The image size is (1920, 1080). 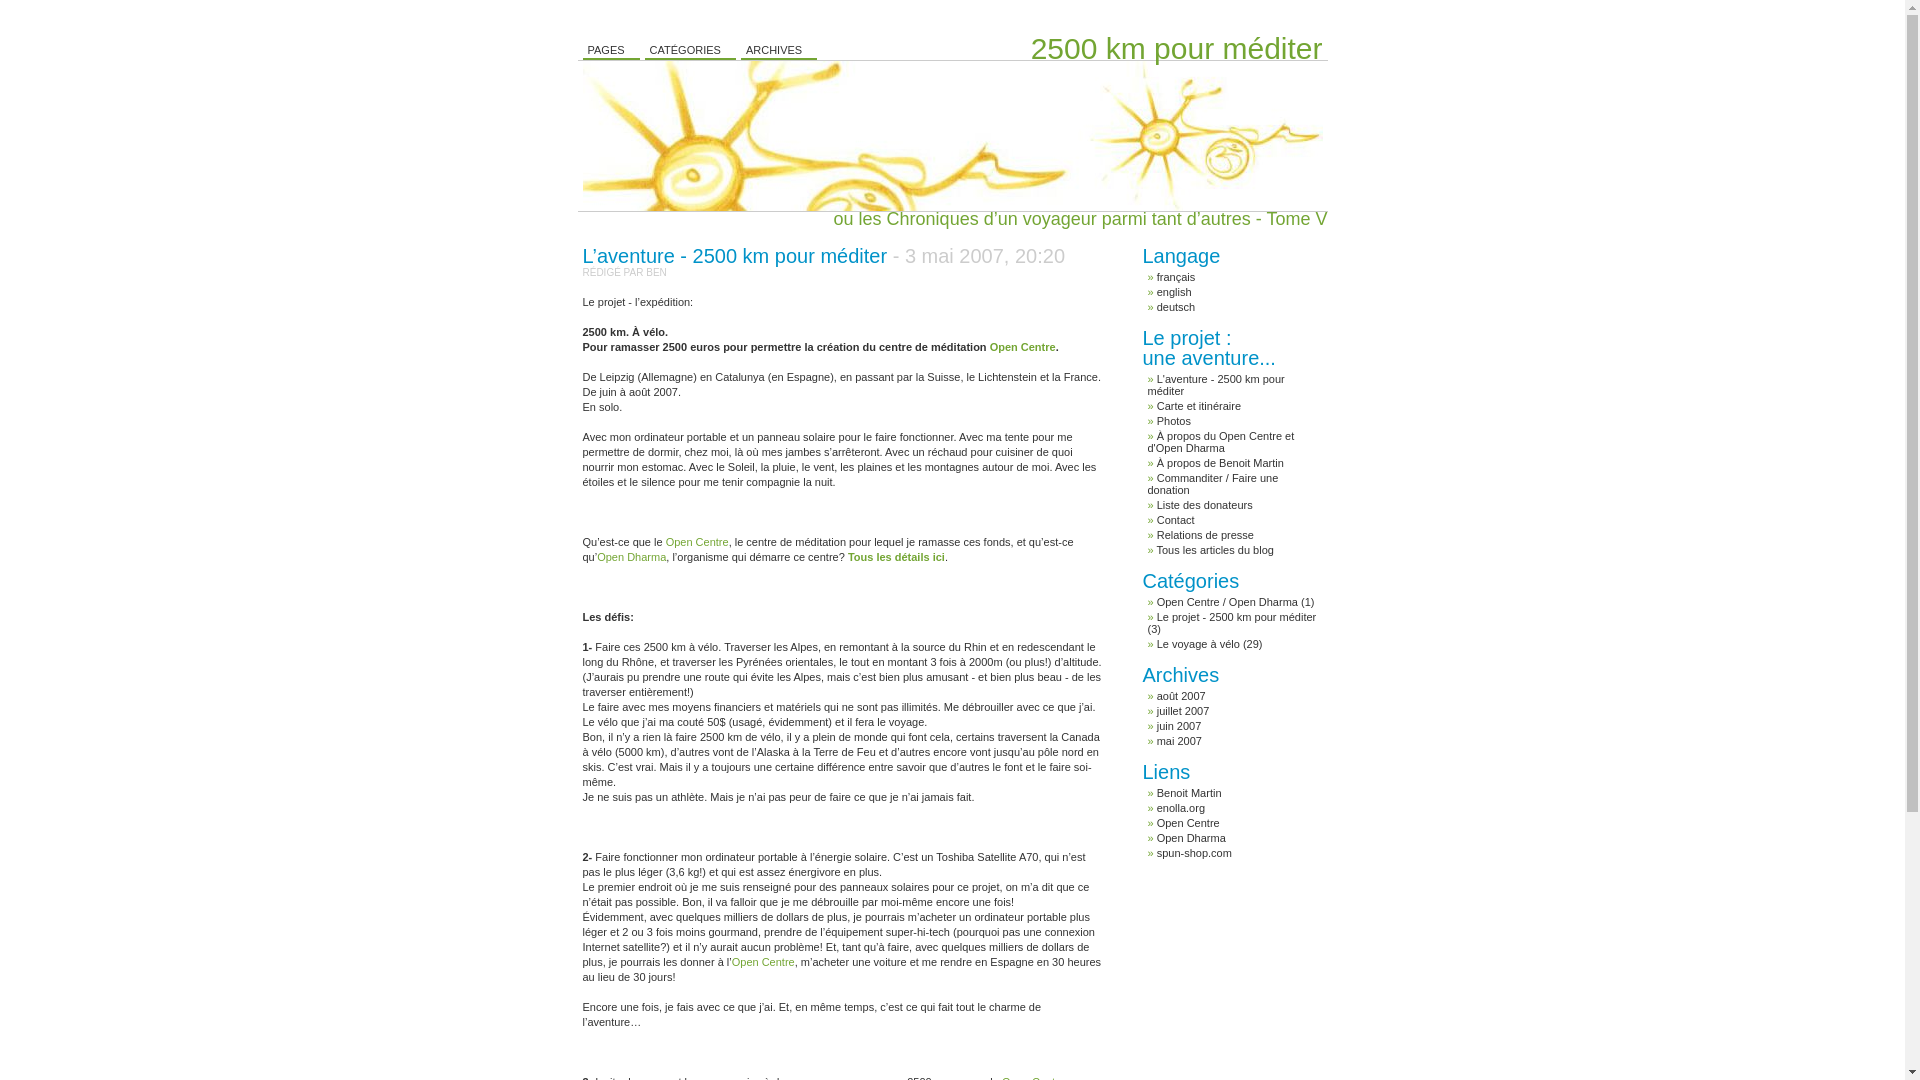 I want to click on Open Centre, so click(x=1188, y=823).